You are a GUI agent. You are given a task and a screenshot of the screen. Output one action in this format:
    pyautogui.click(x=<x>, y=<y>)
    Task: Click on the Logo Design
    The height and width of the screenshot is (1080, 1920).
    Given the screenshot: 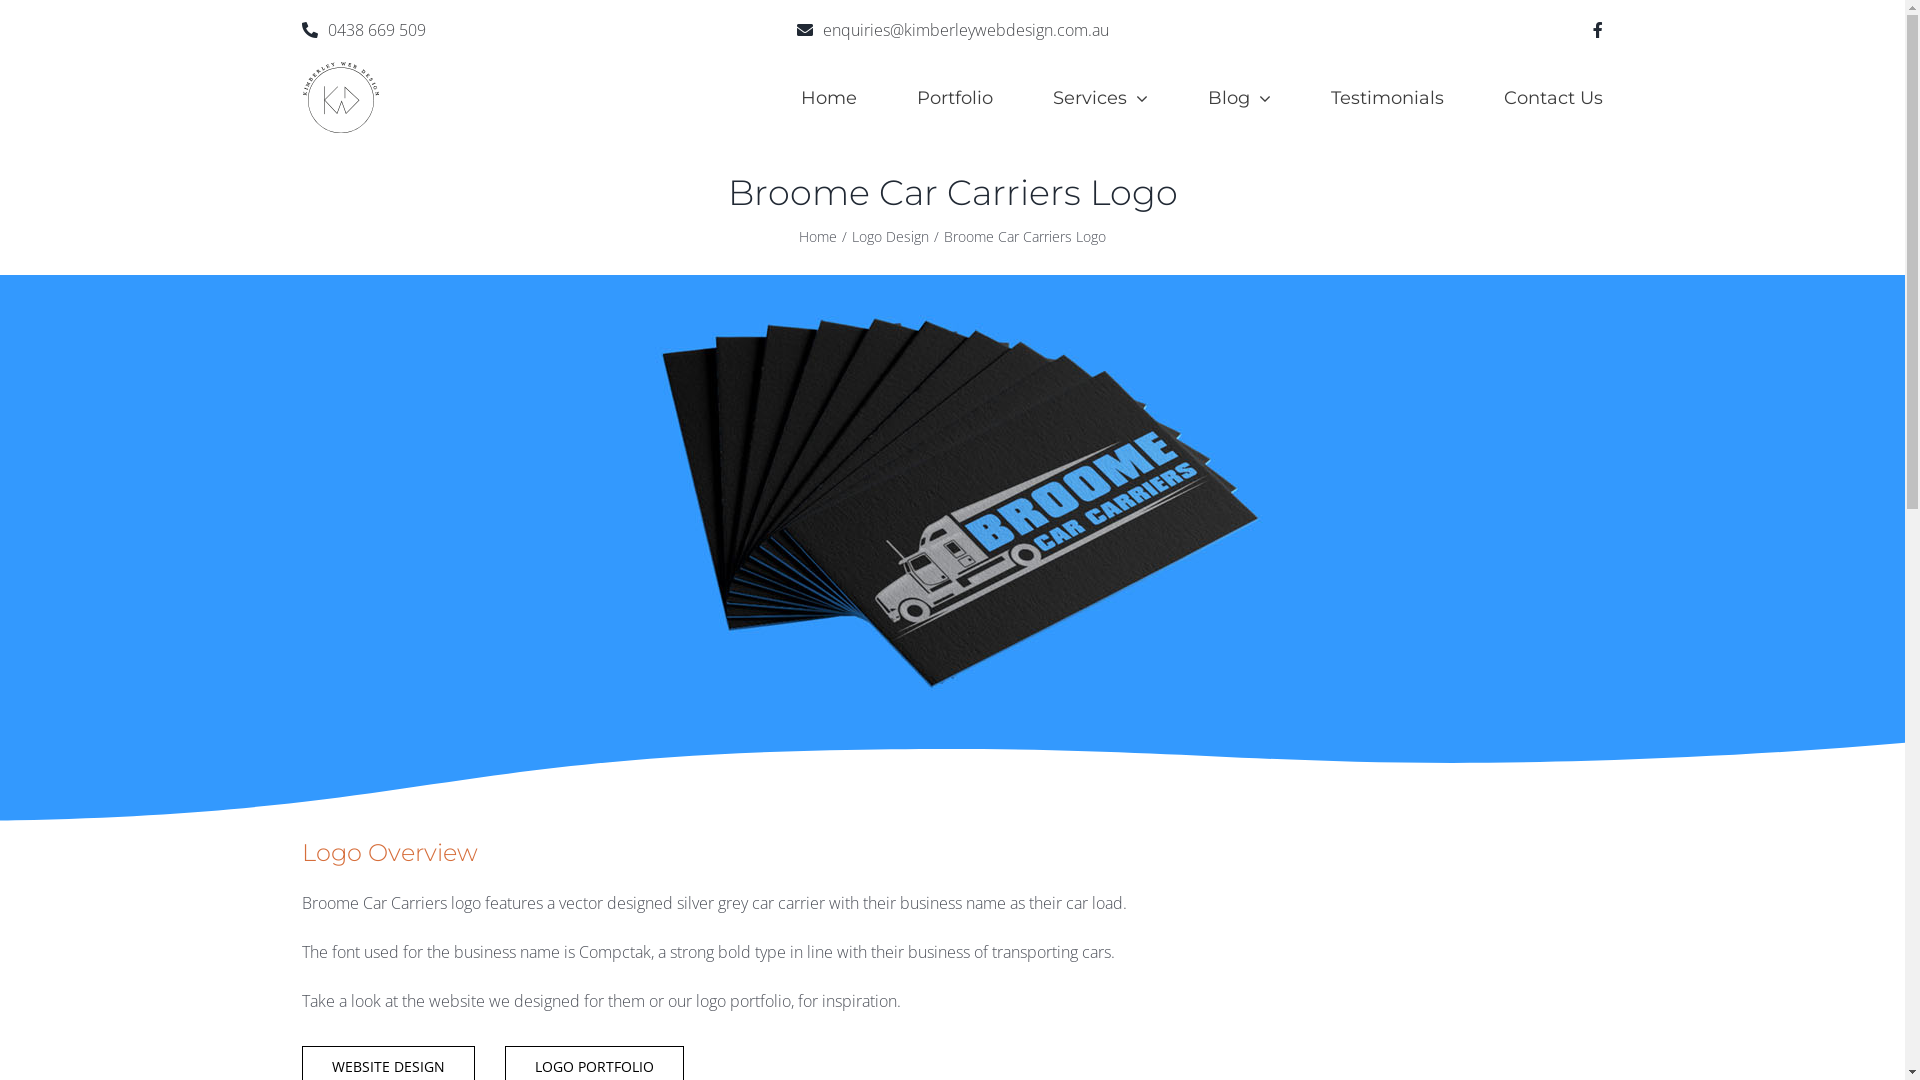 What is the action you would take?
    pyautogui.click(x=890, y=236)
    